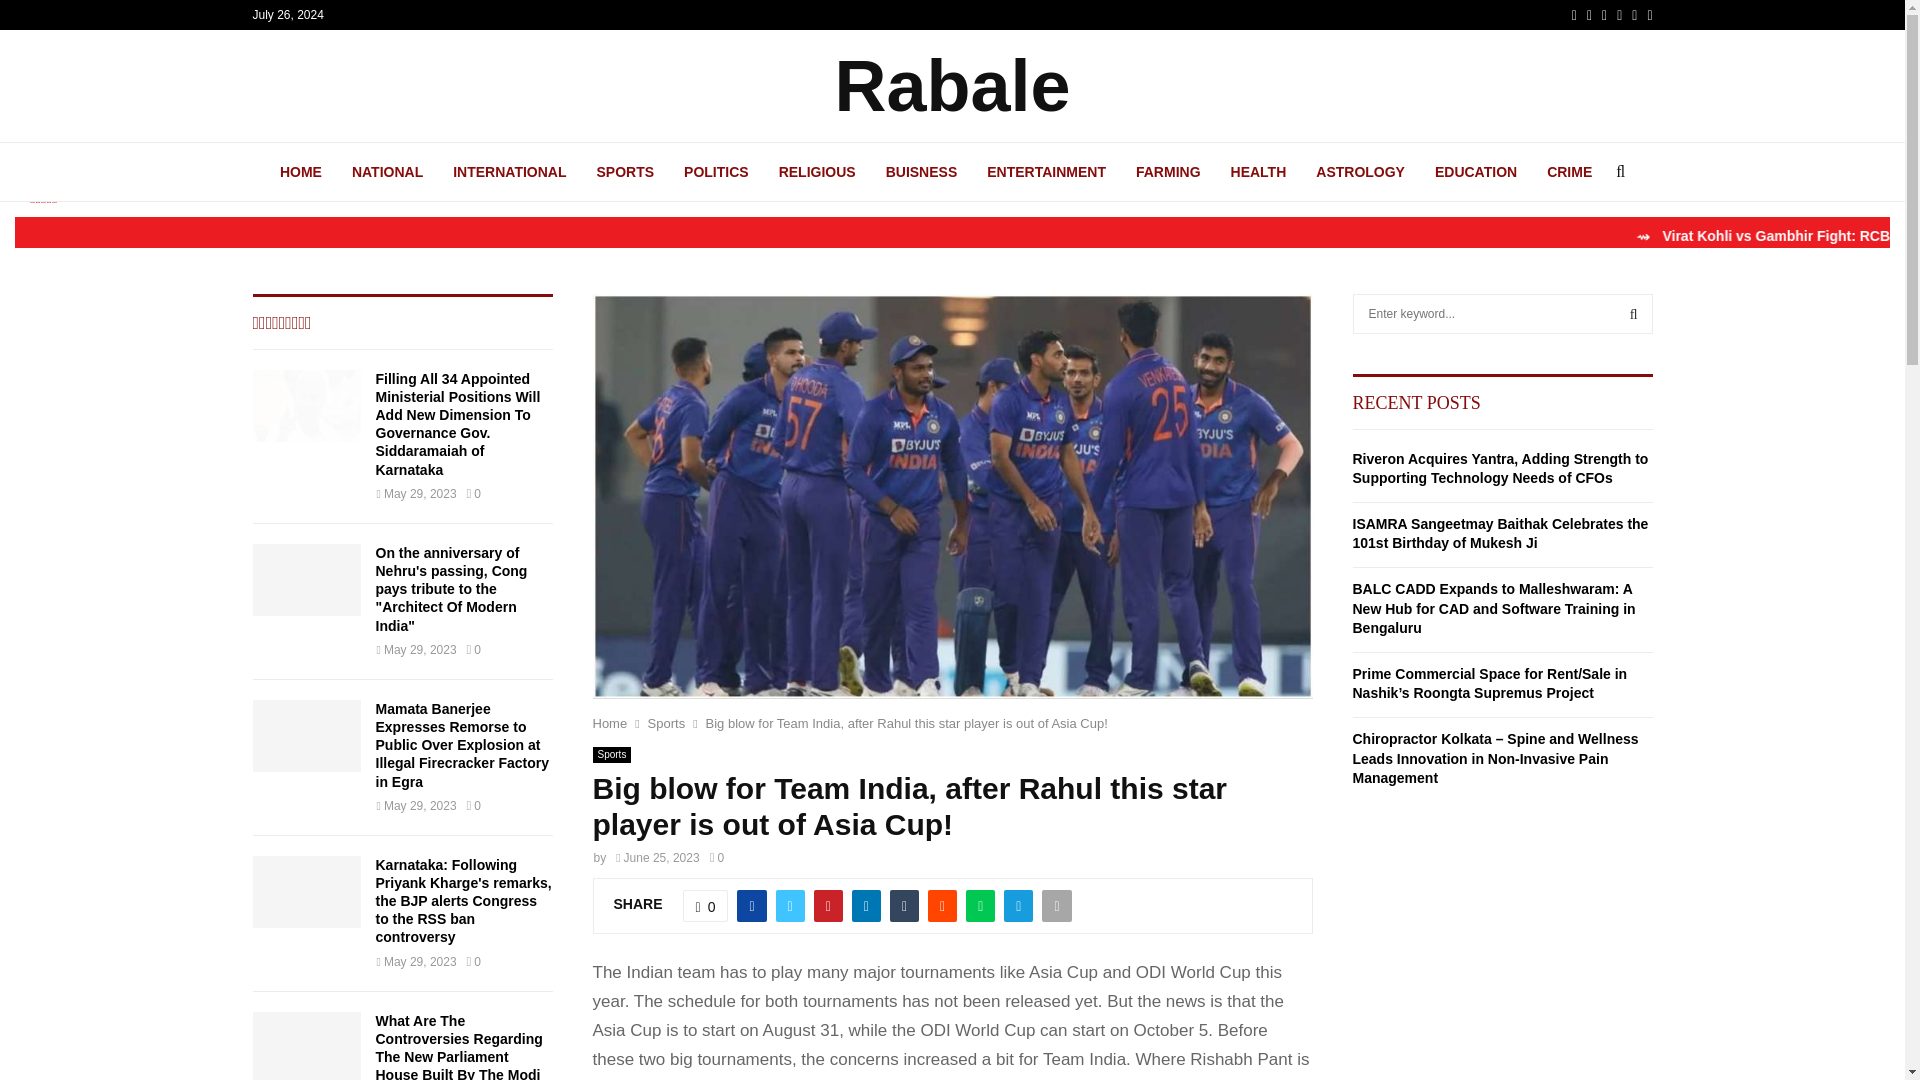  I want to click on Rabale, so click(951, 86).